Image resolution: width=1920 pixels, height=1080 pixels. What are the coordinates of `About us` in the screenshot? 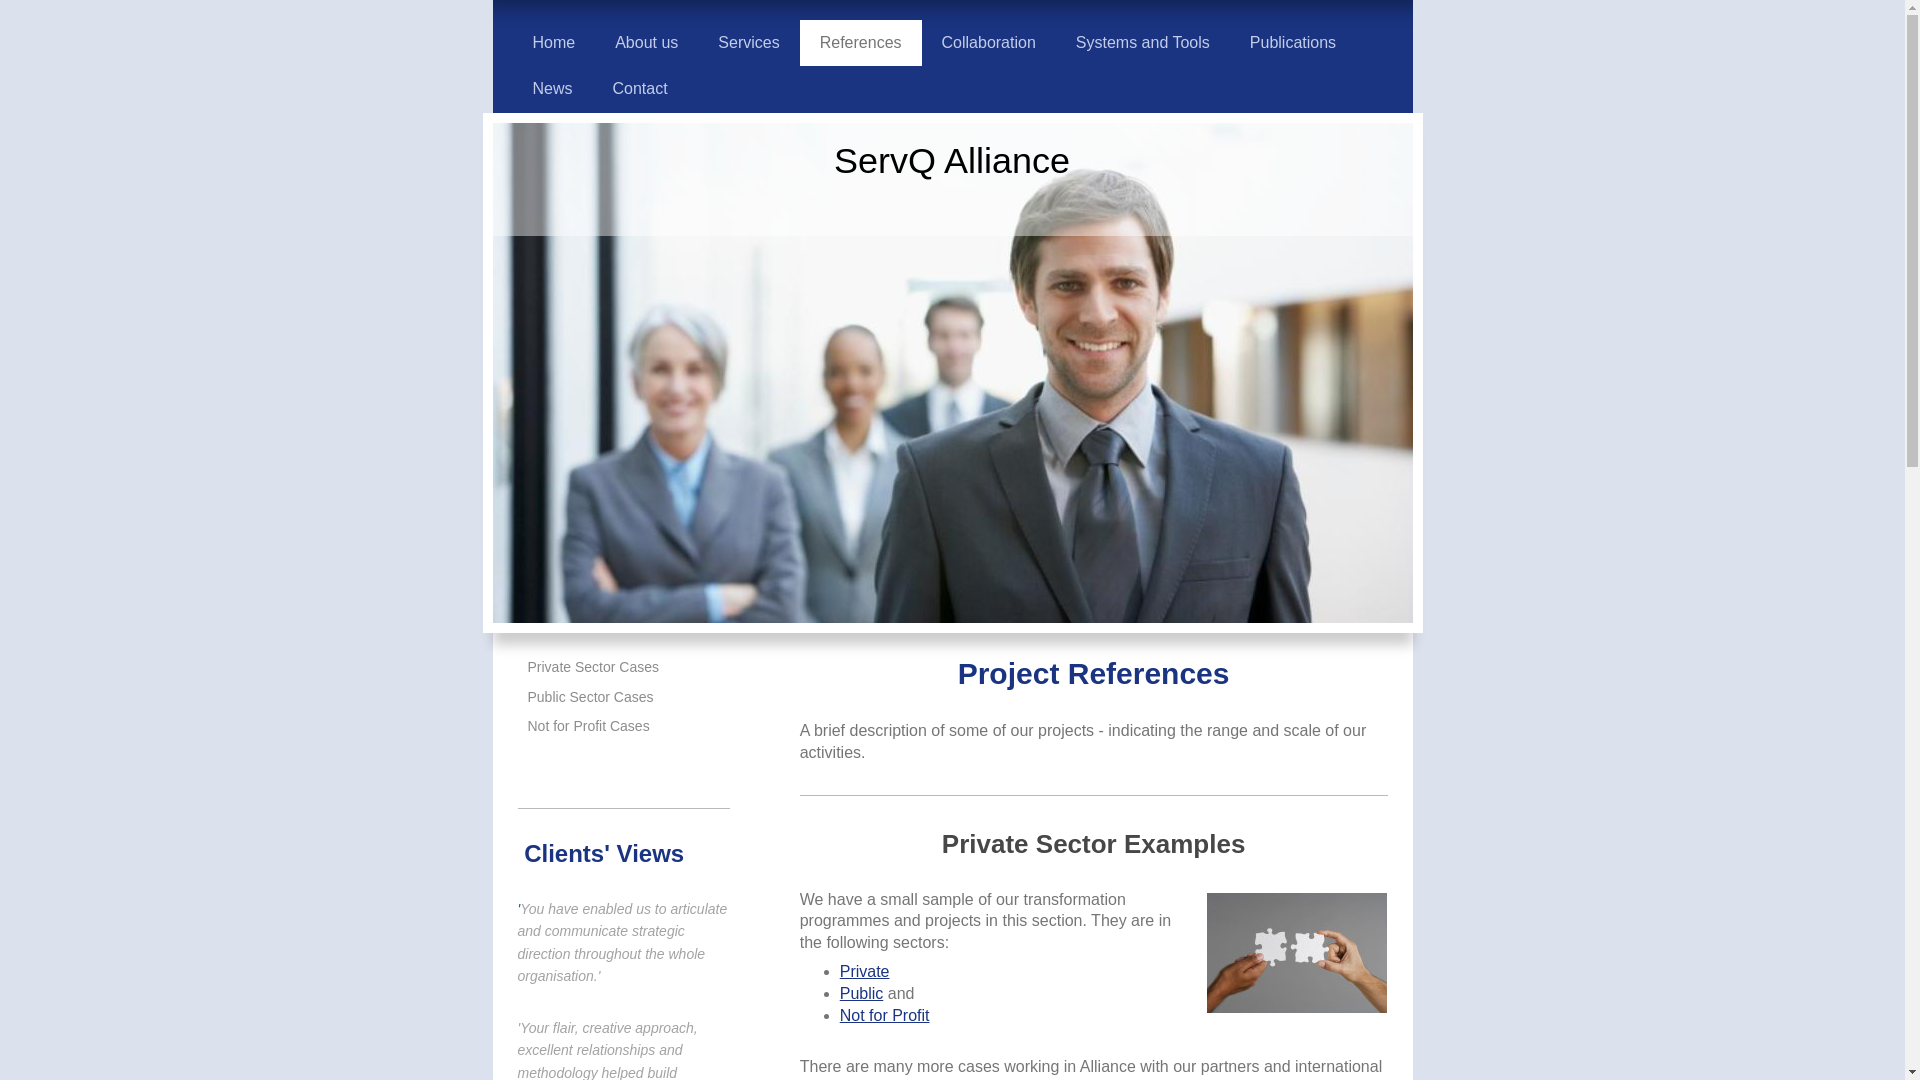 It's located at (646, 42).